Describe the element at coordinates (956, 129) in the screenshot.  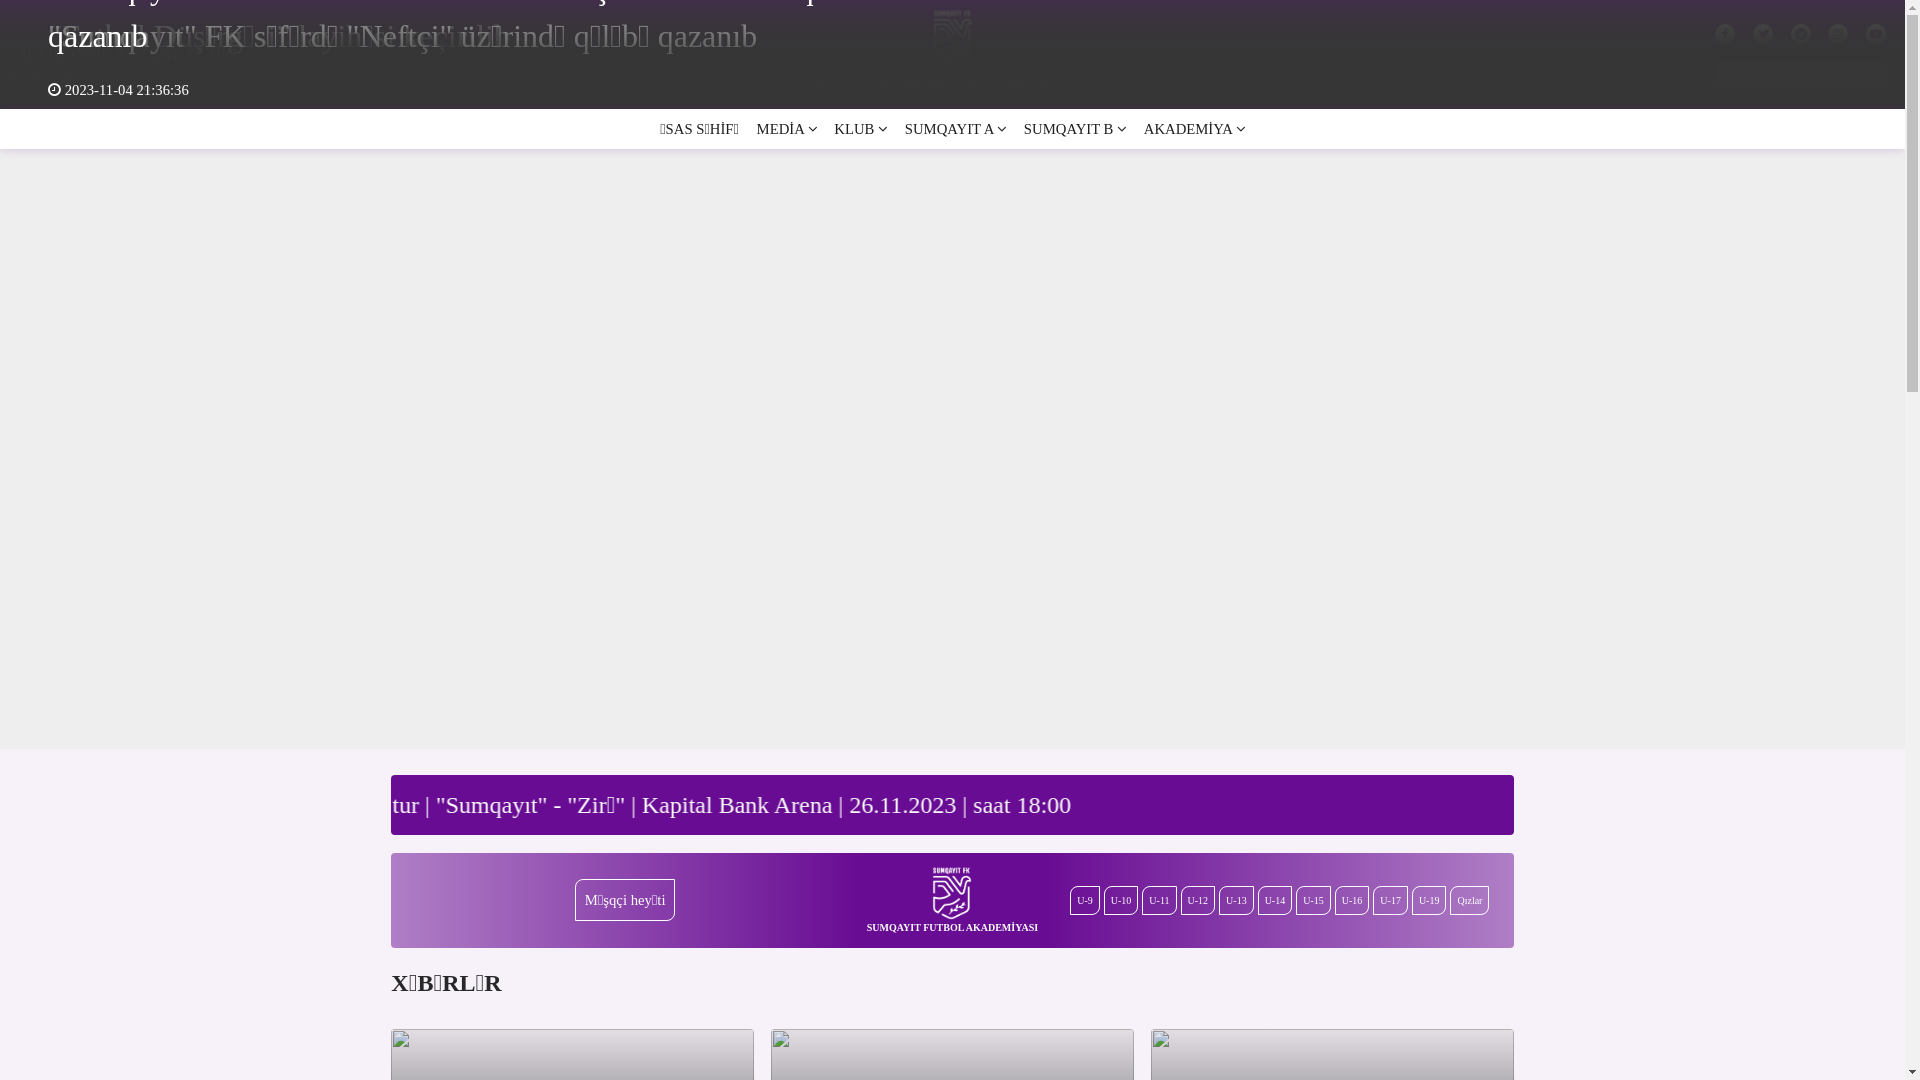
I see `SUMQAYIT A` at that location.